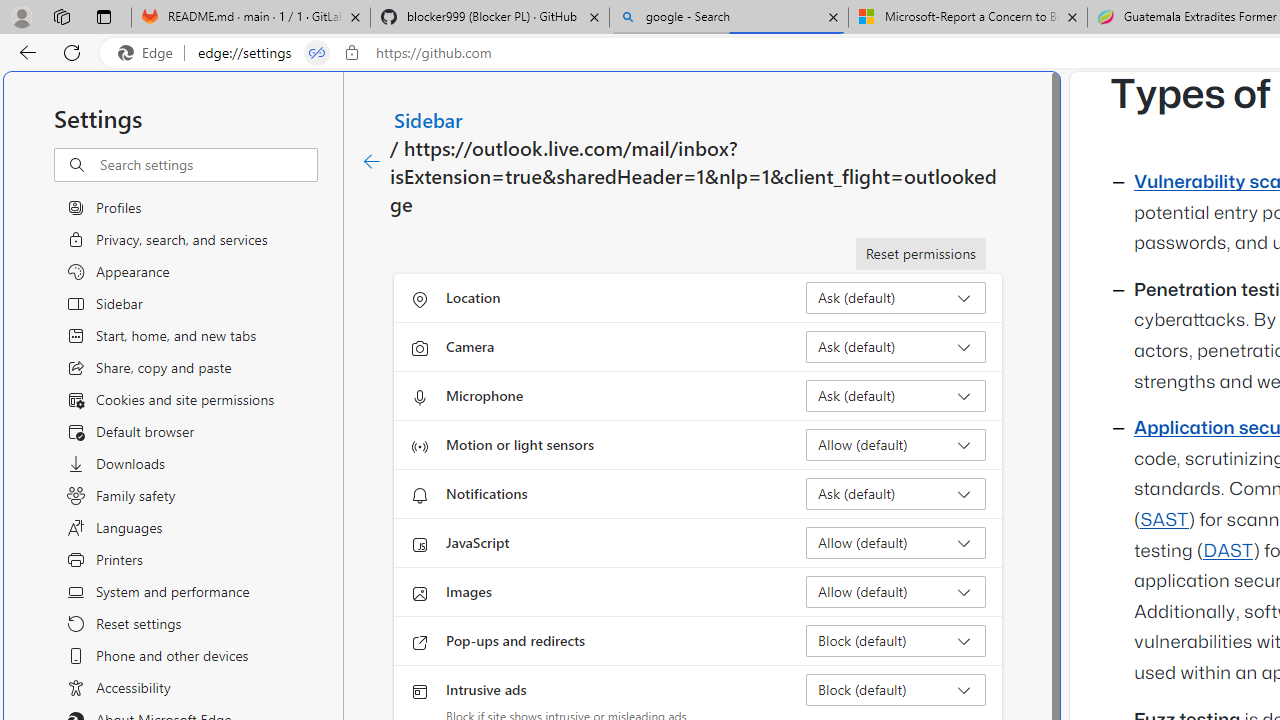 The height and width of the screenshot is (720, 1280). I want to click on Images Allow (default), so click(896, 592).